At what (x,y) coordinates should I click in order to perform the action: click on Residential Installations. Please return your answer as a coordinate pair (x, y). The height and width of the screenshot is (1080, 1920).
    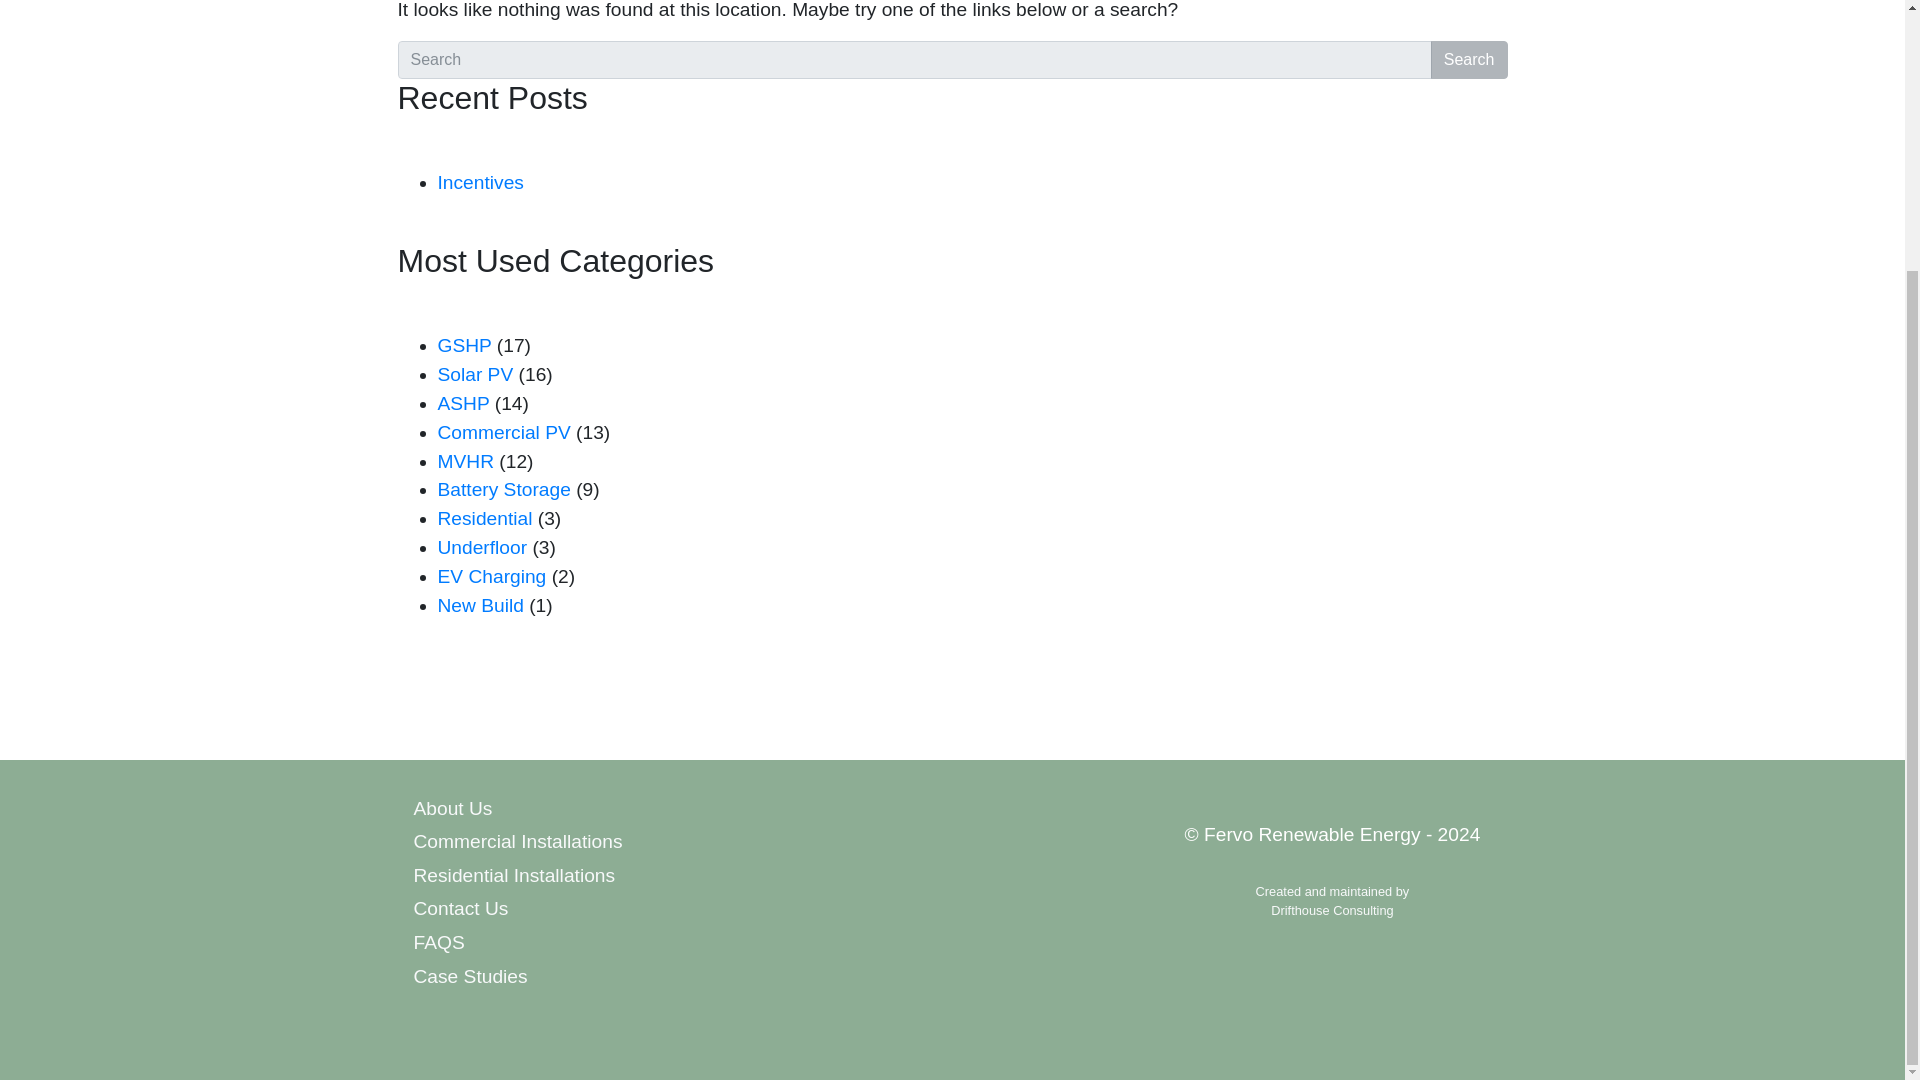
    Looking at the image, I should click on (572, 876).